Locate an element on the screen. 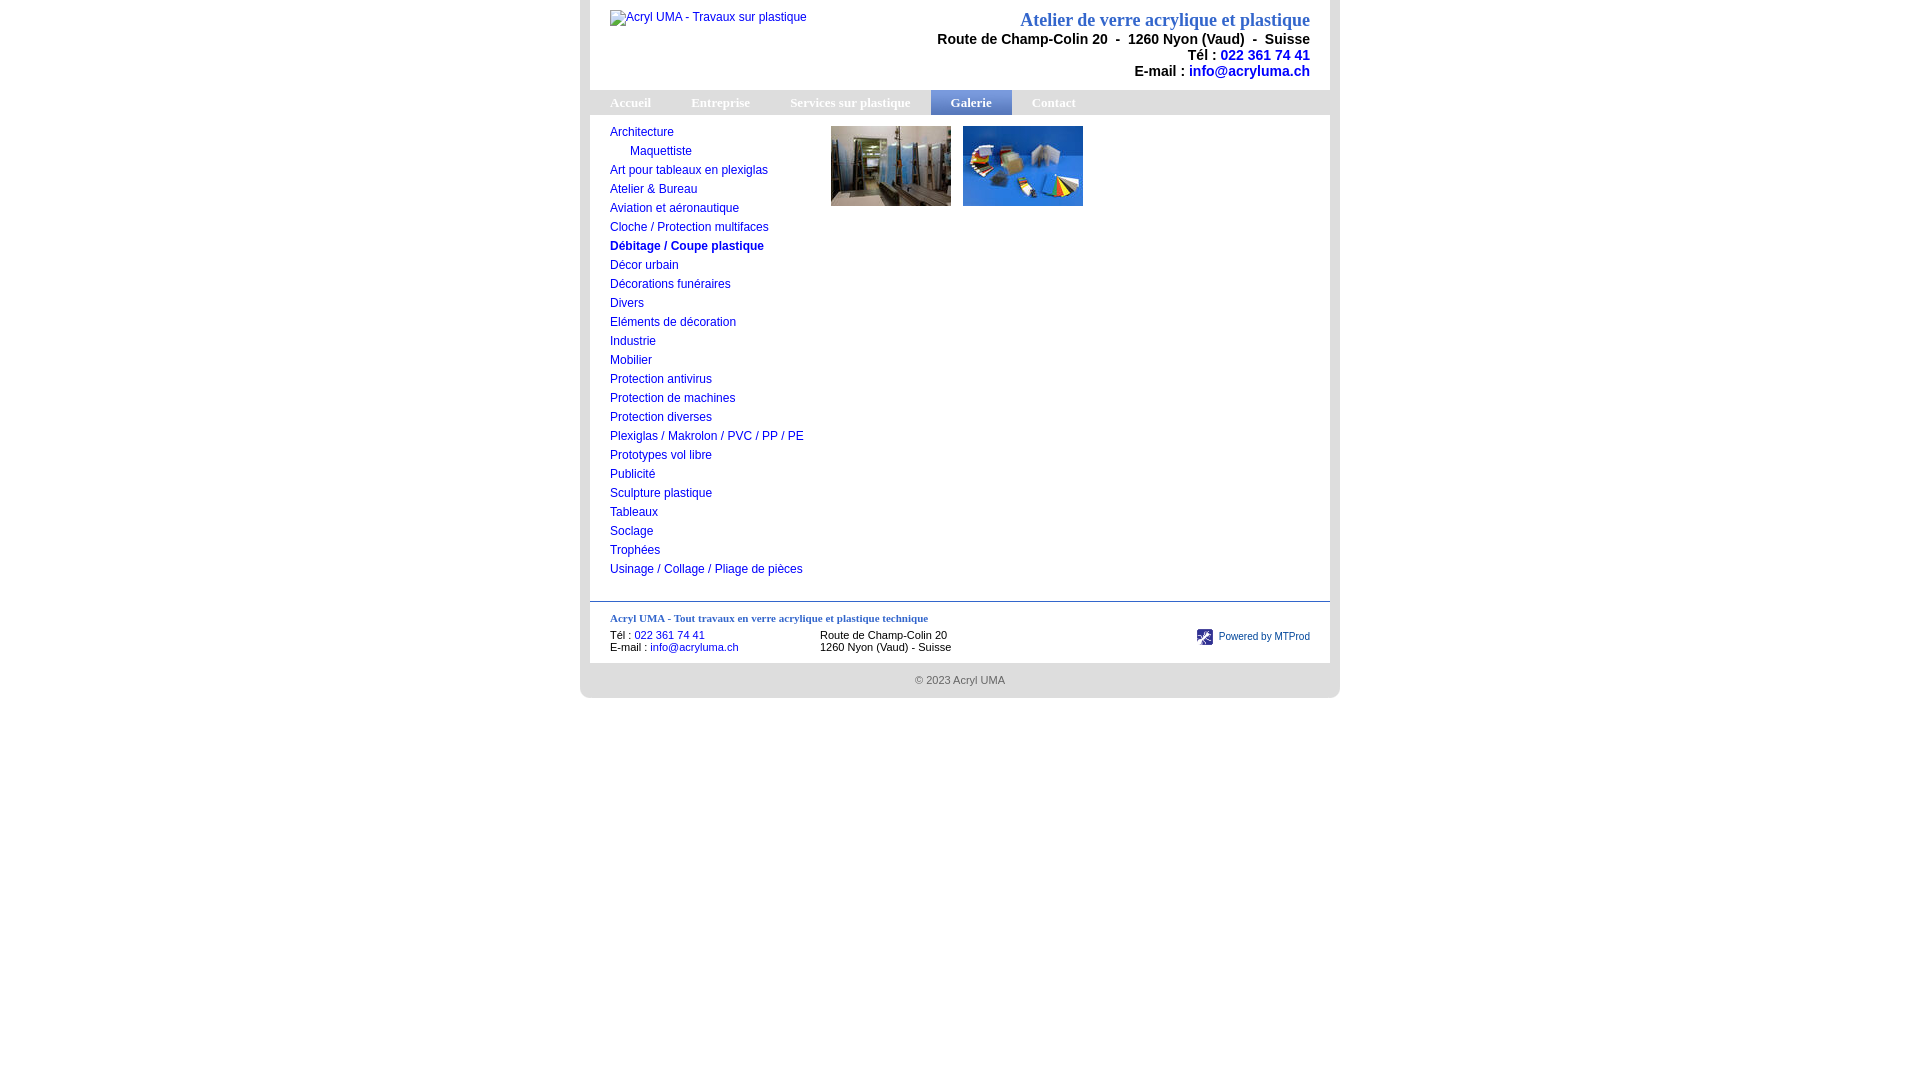 Image resolution: width=1920 pixels, height=1080 pixels. Sculpture plastique is located at coordinates (661, 493).